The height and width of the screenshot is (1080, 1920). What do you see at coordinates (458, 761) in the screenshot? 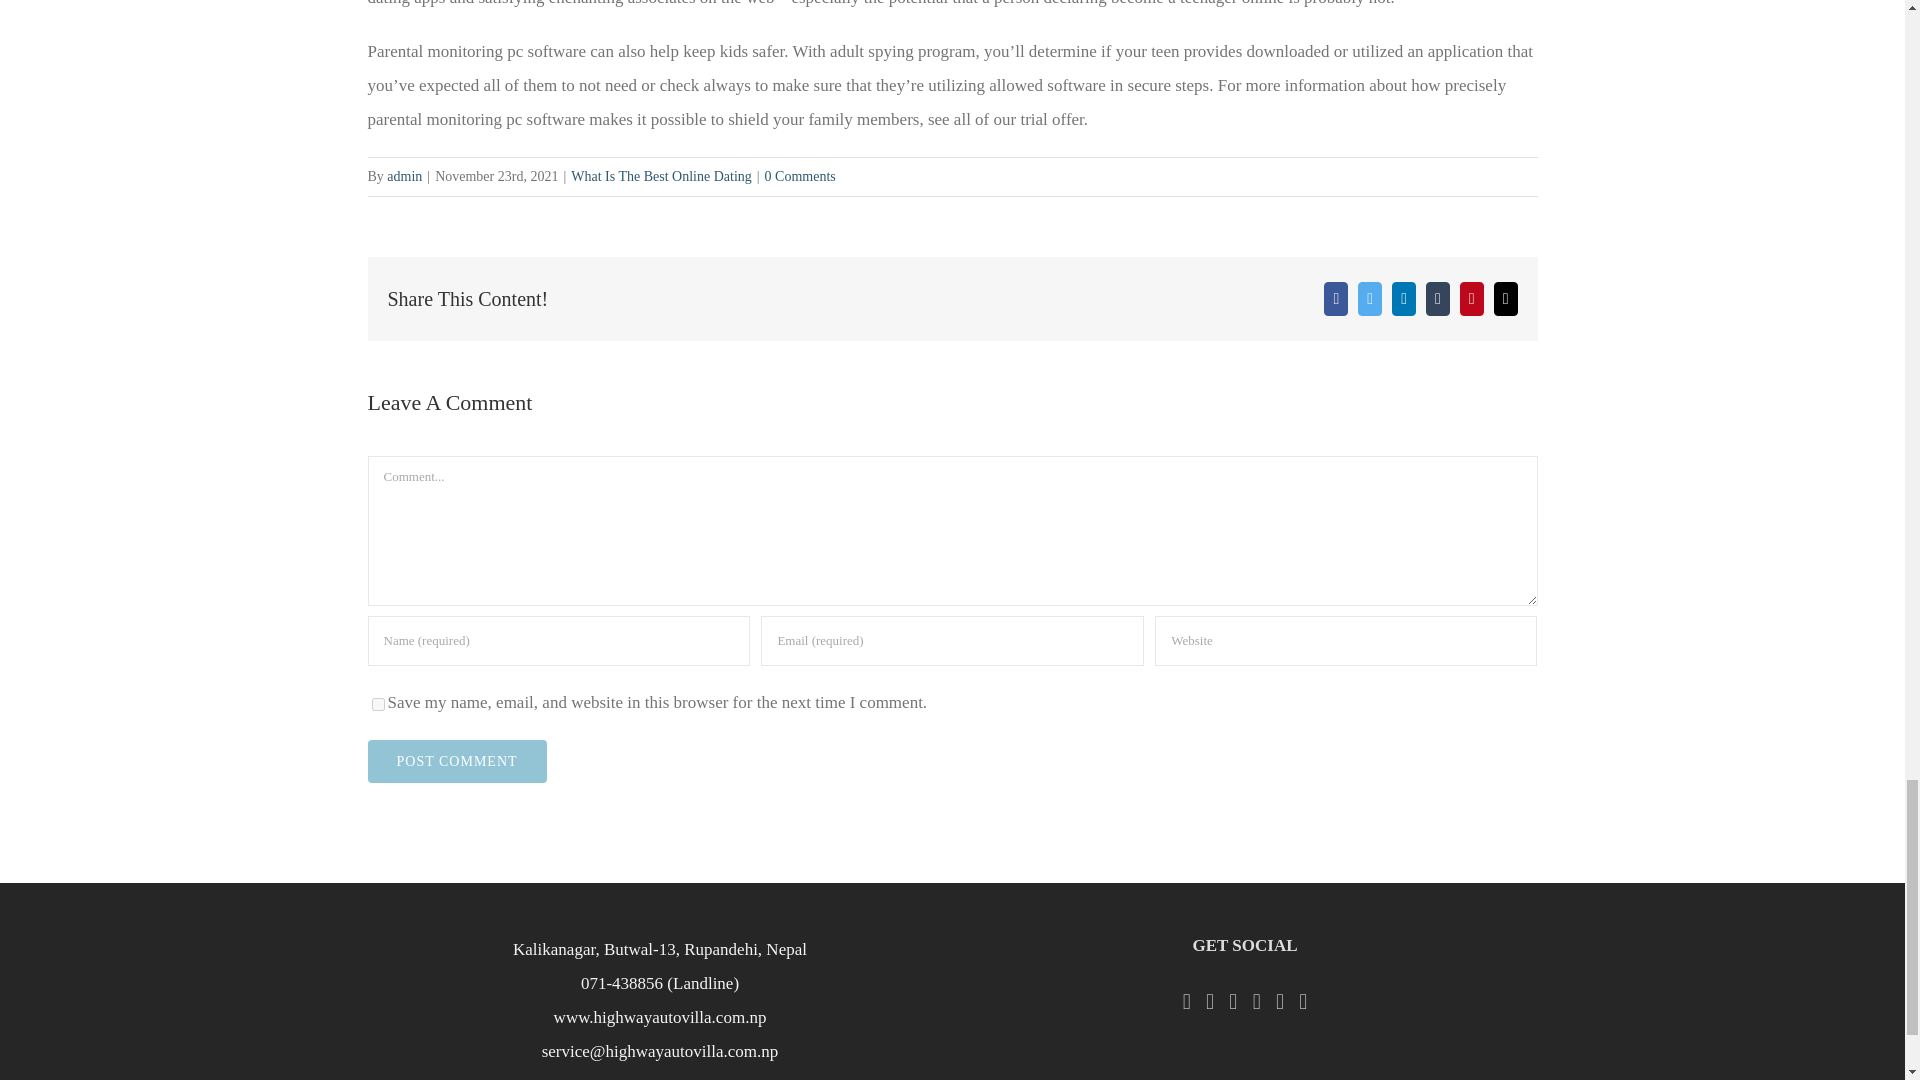
I see `Post Comment` at bounding box center [458, 761].